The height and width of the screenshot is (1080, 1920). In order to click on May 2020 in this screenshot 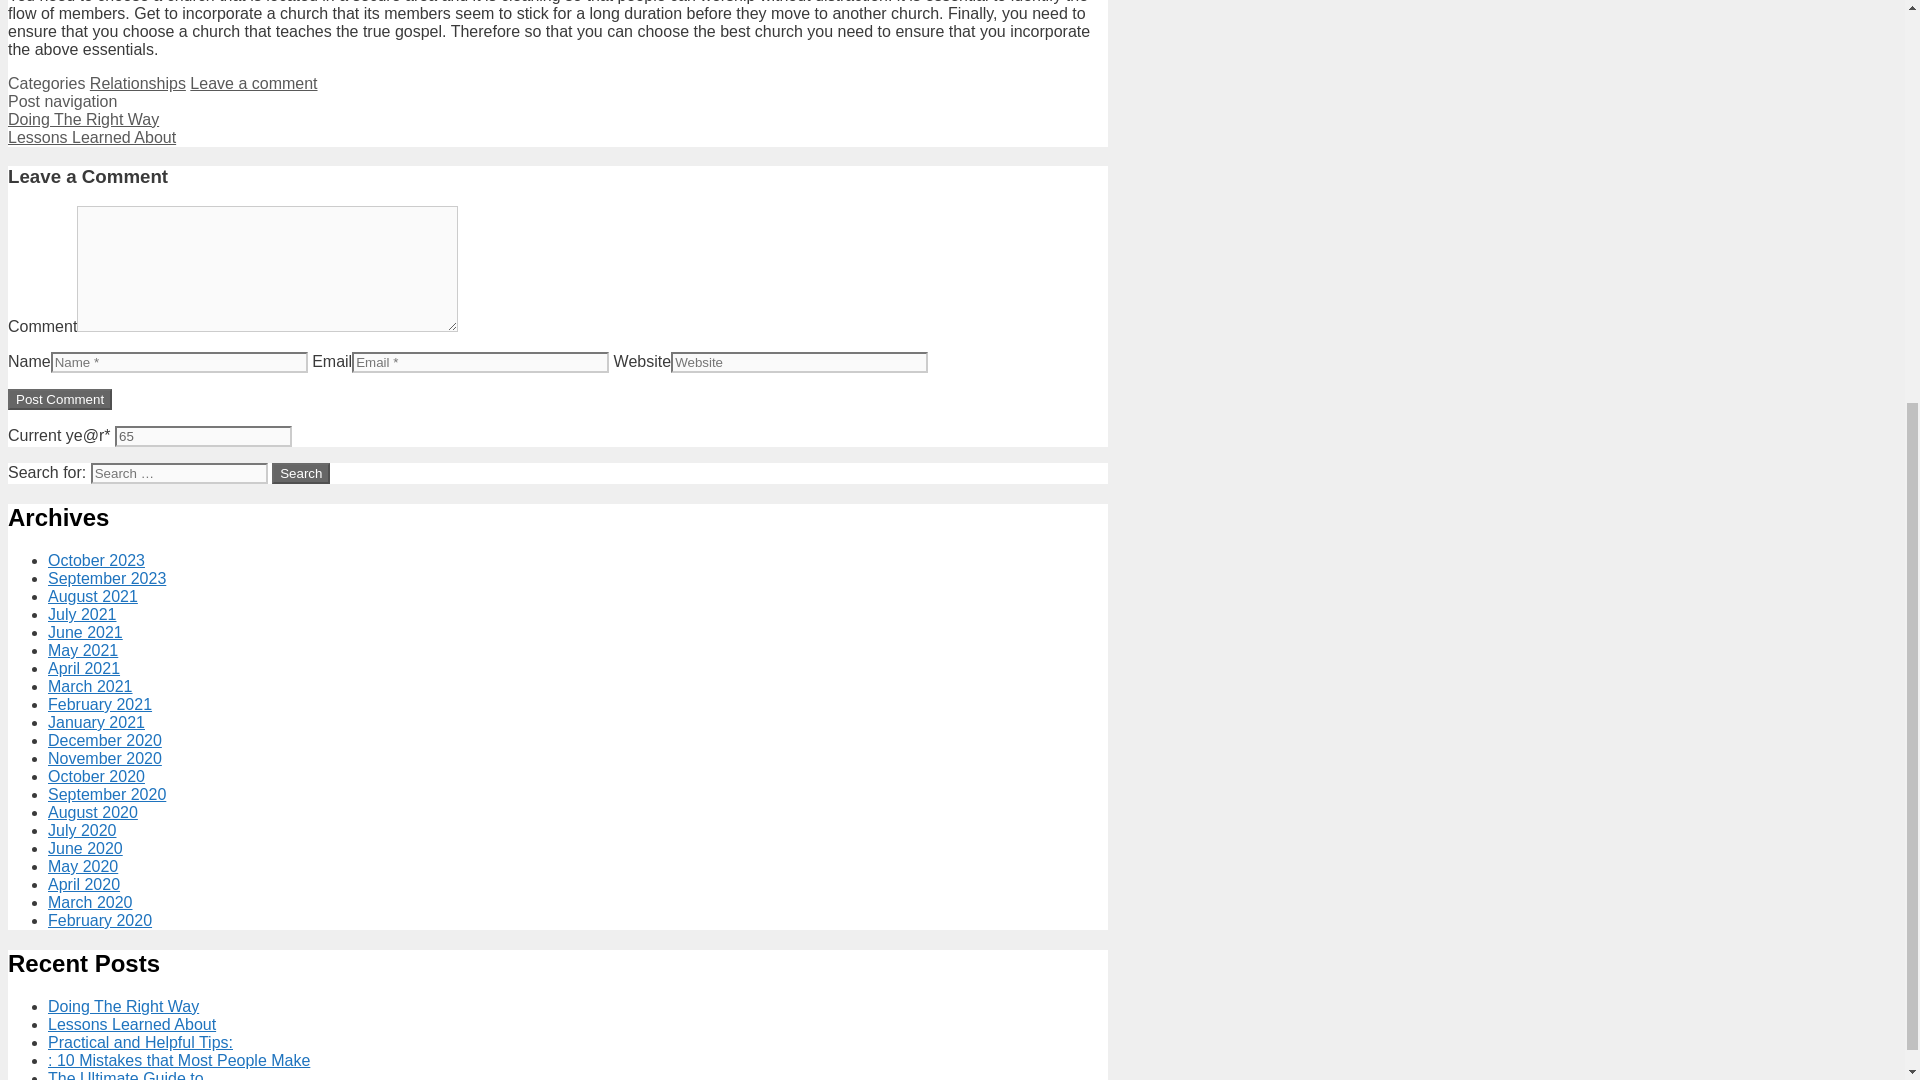, I will do `click(82, 866)`.